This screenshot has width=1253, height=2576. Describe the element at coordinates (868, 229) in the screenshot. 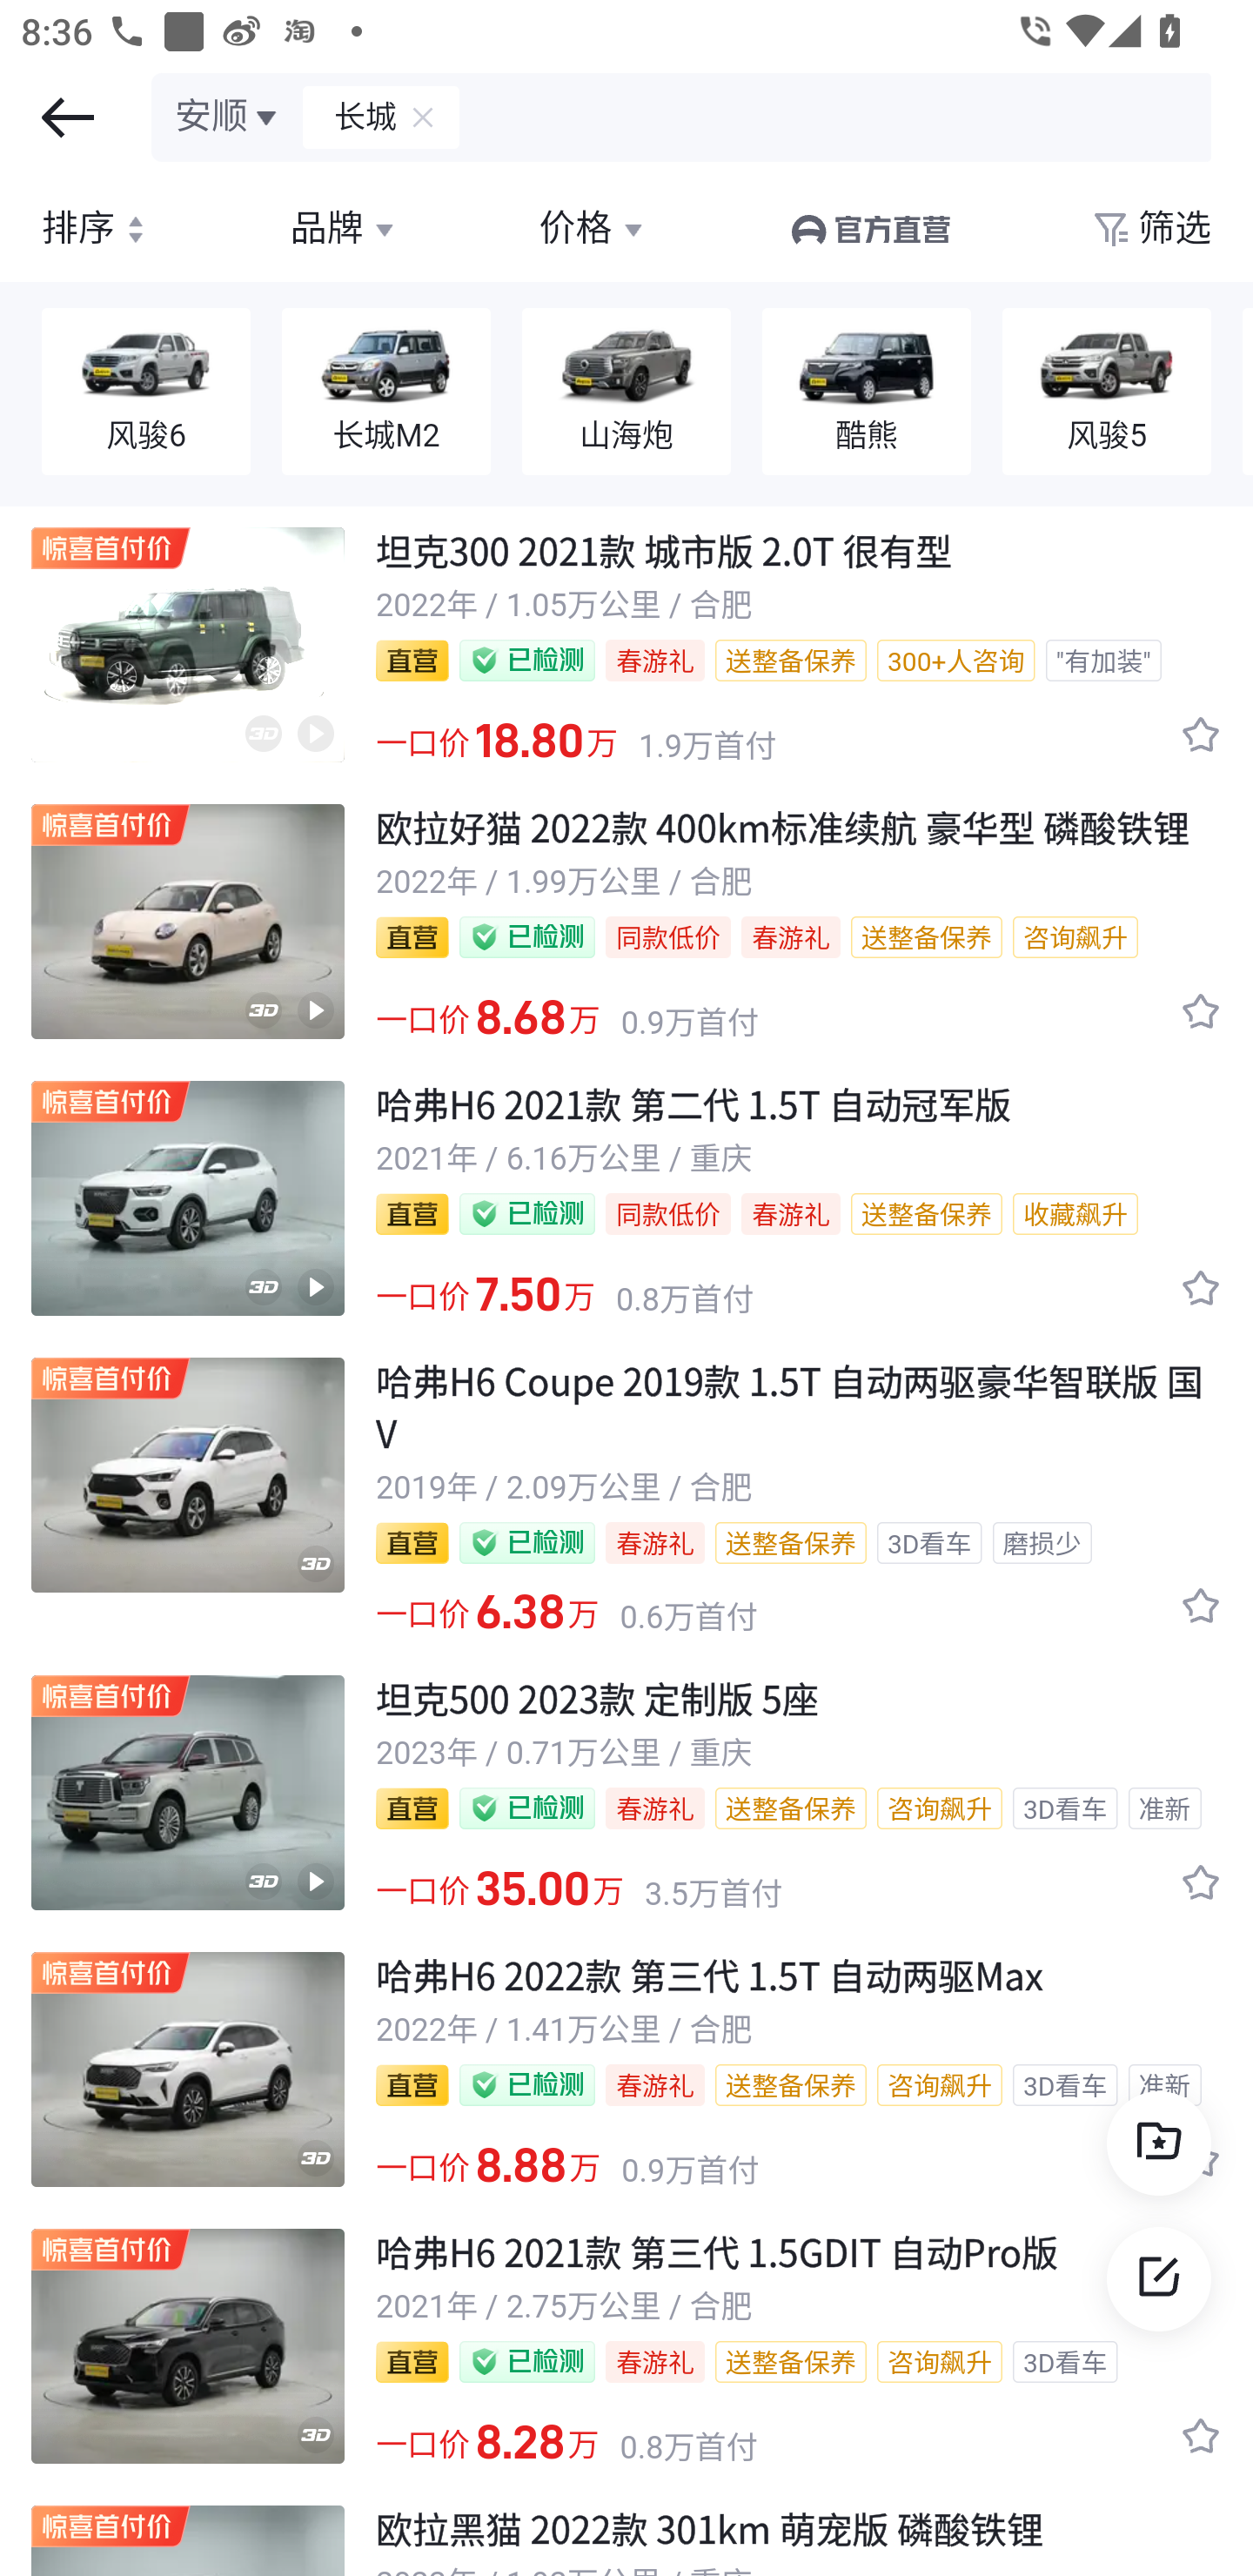

I see `官方直营` at that location.